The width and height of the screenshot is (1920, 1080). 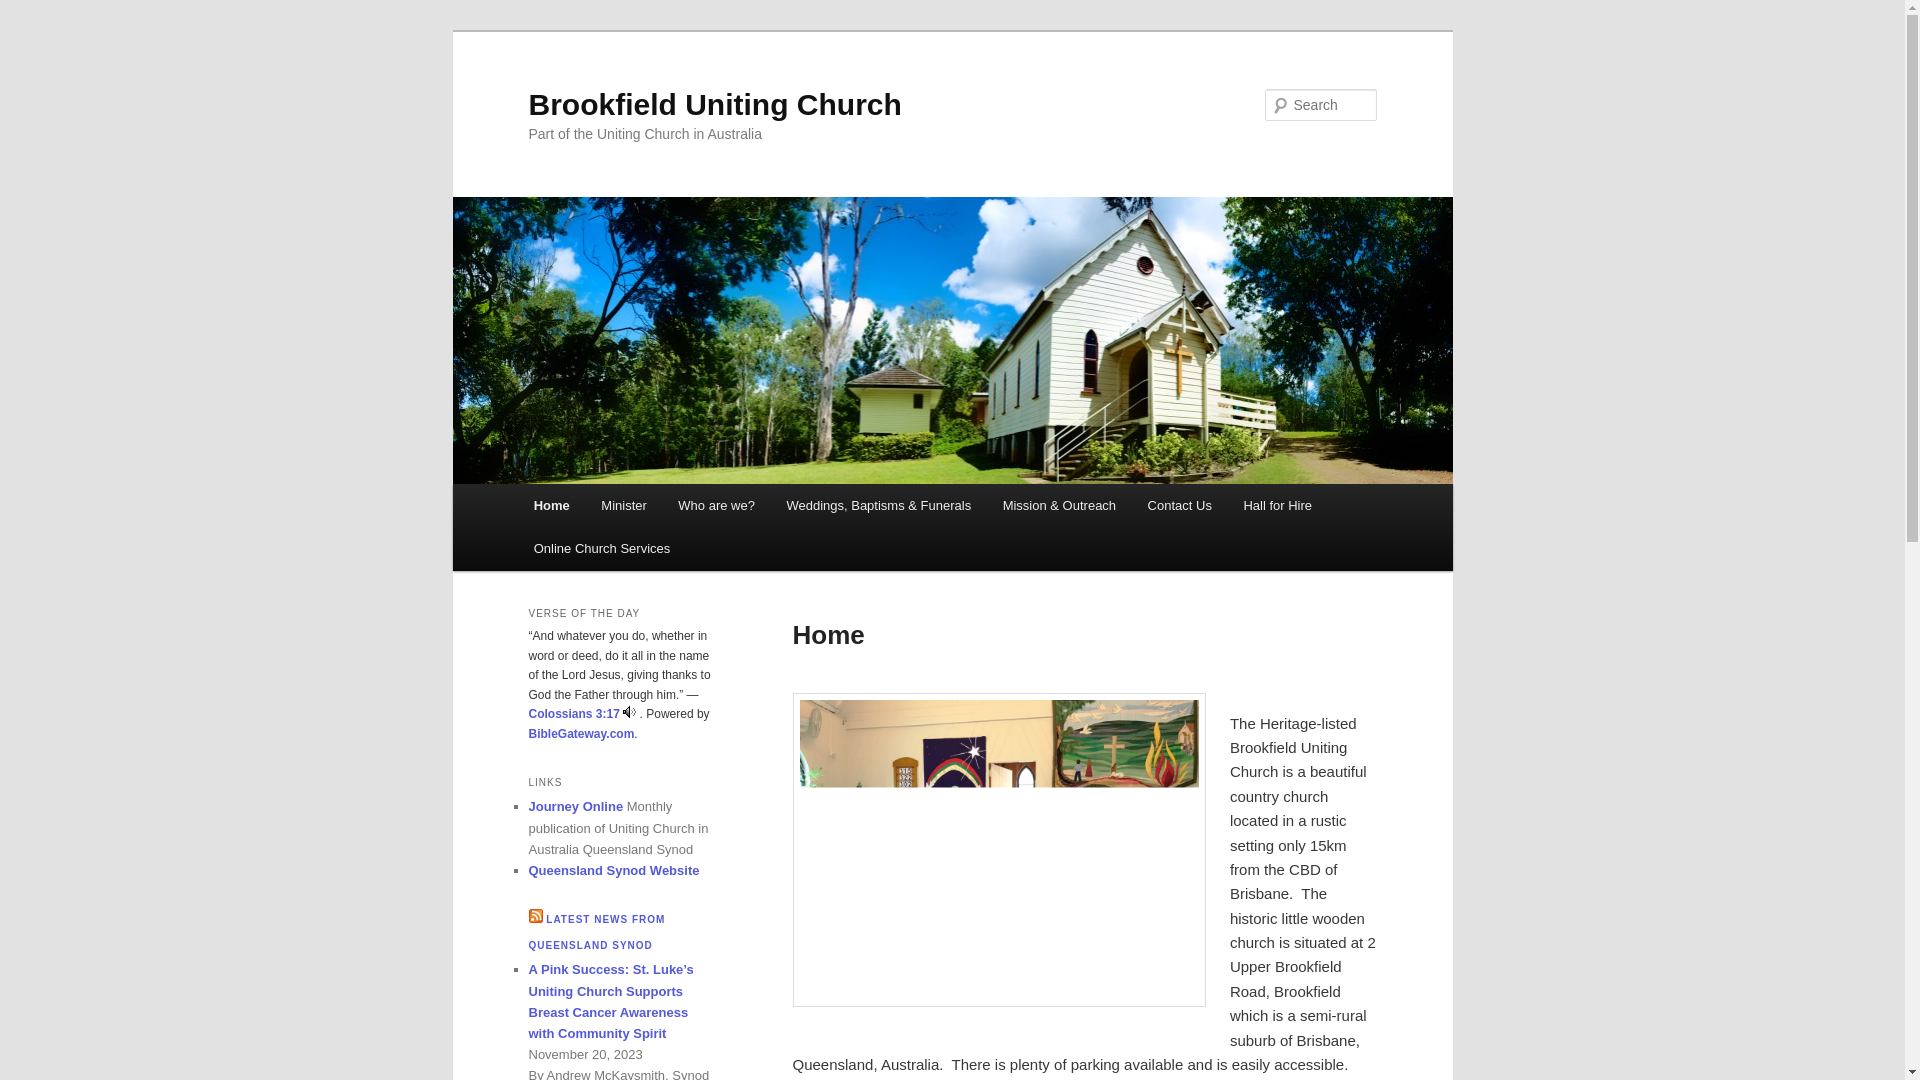 I want to click on Colossians 3:17, so click(x=574, y=714).